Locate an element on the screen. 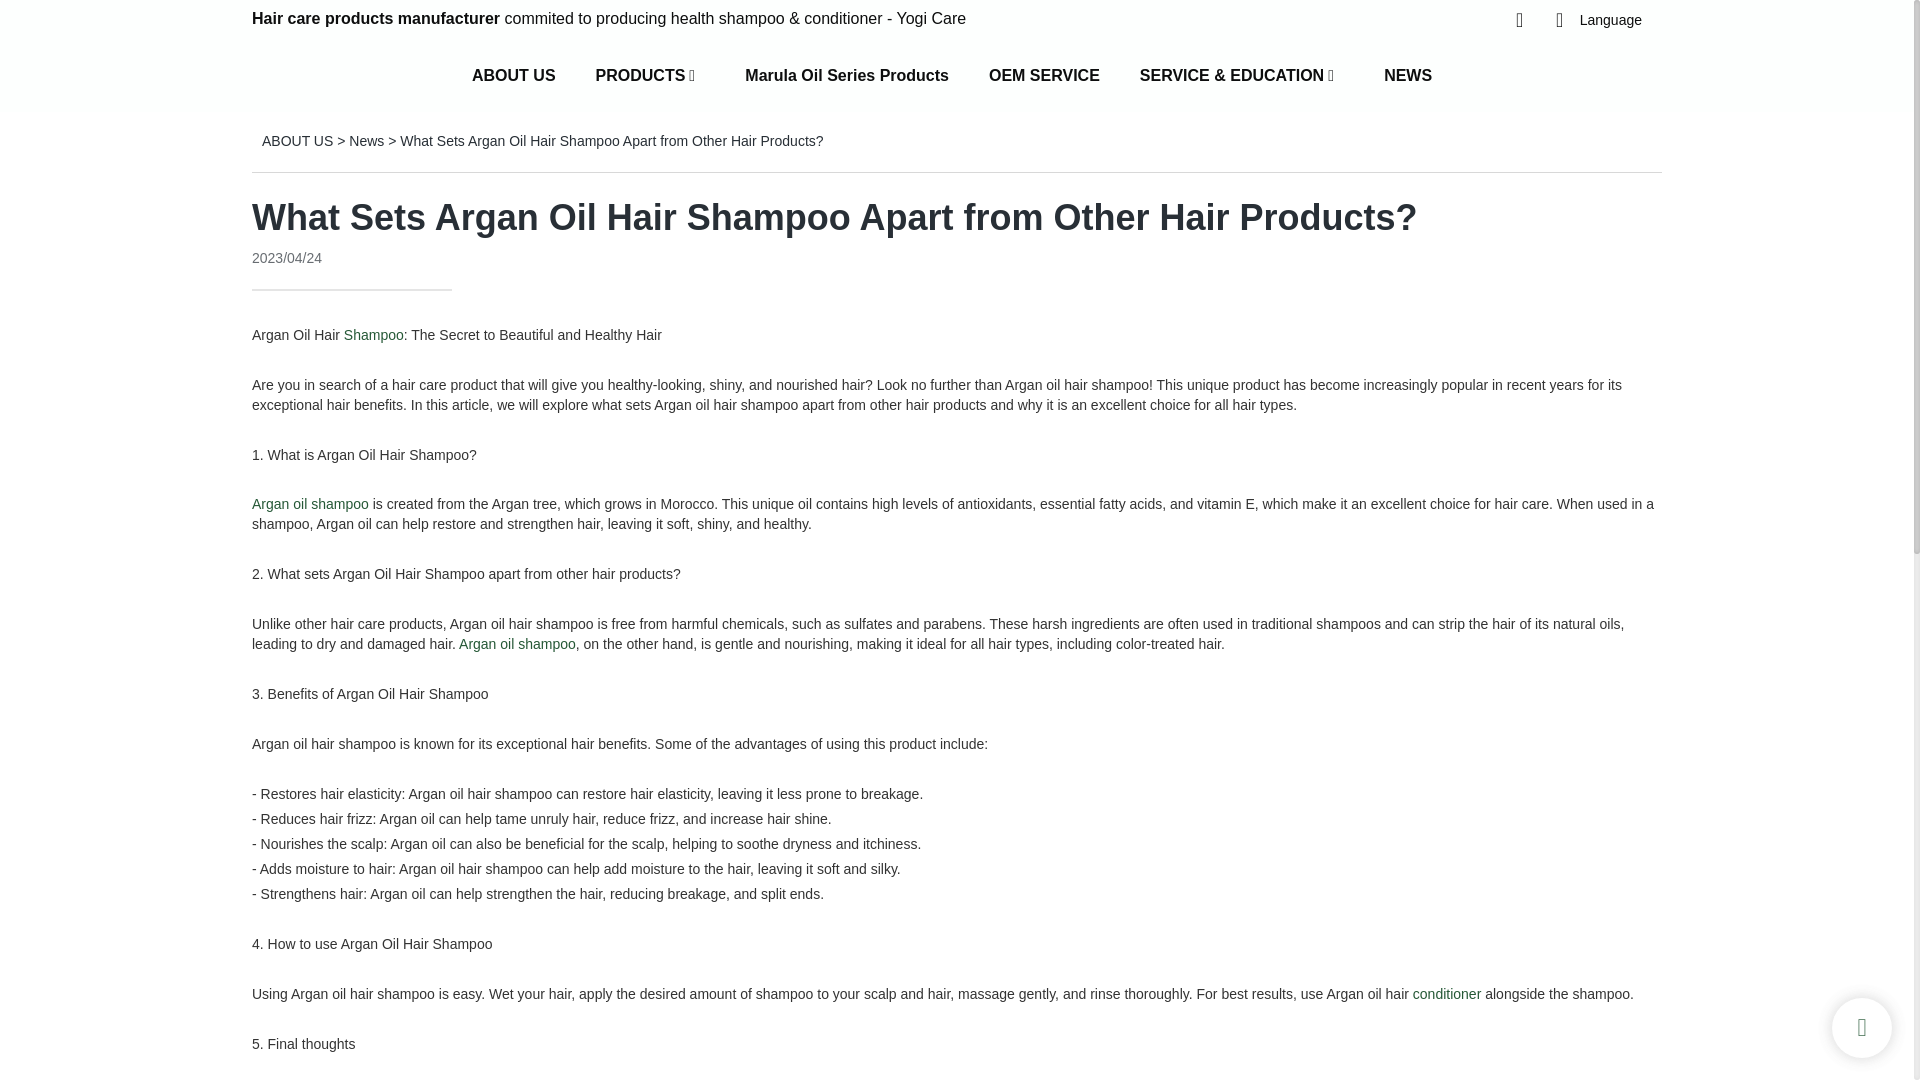  OEM SERVICE is located at coordinates (1044, 76).